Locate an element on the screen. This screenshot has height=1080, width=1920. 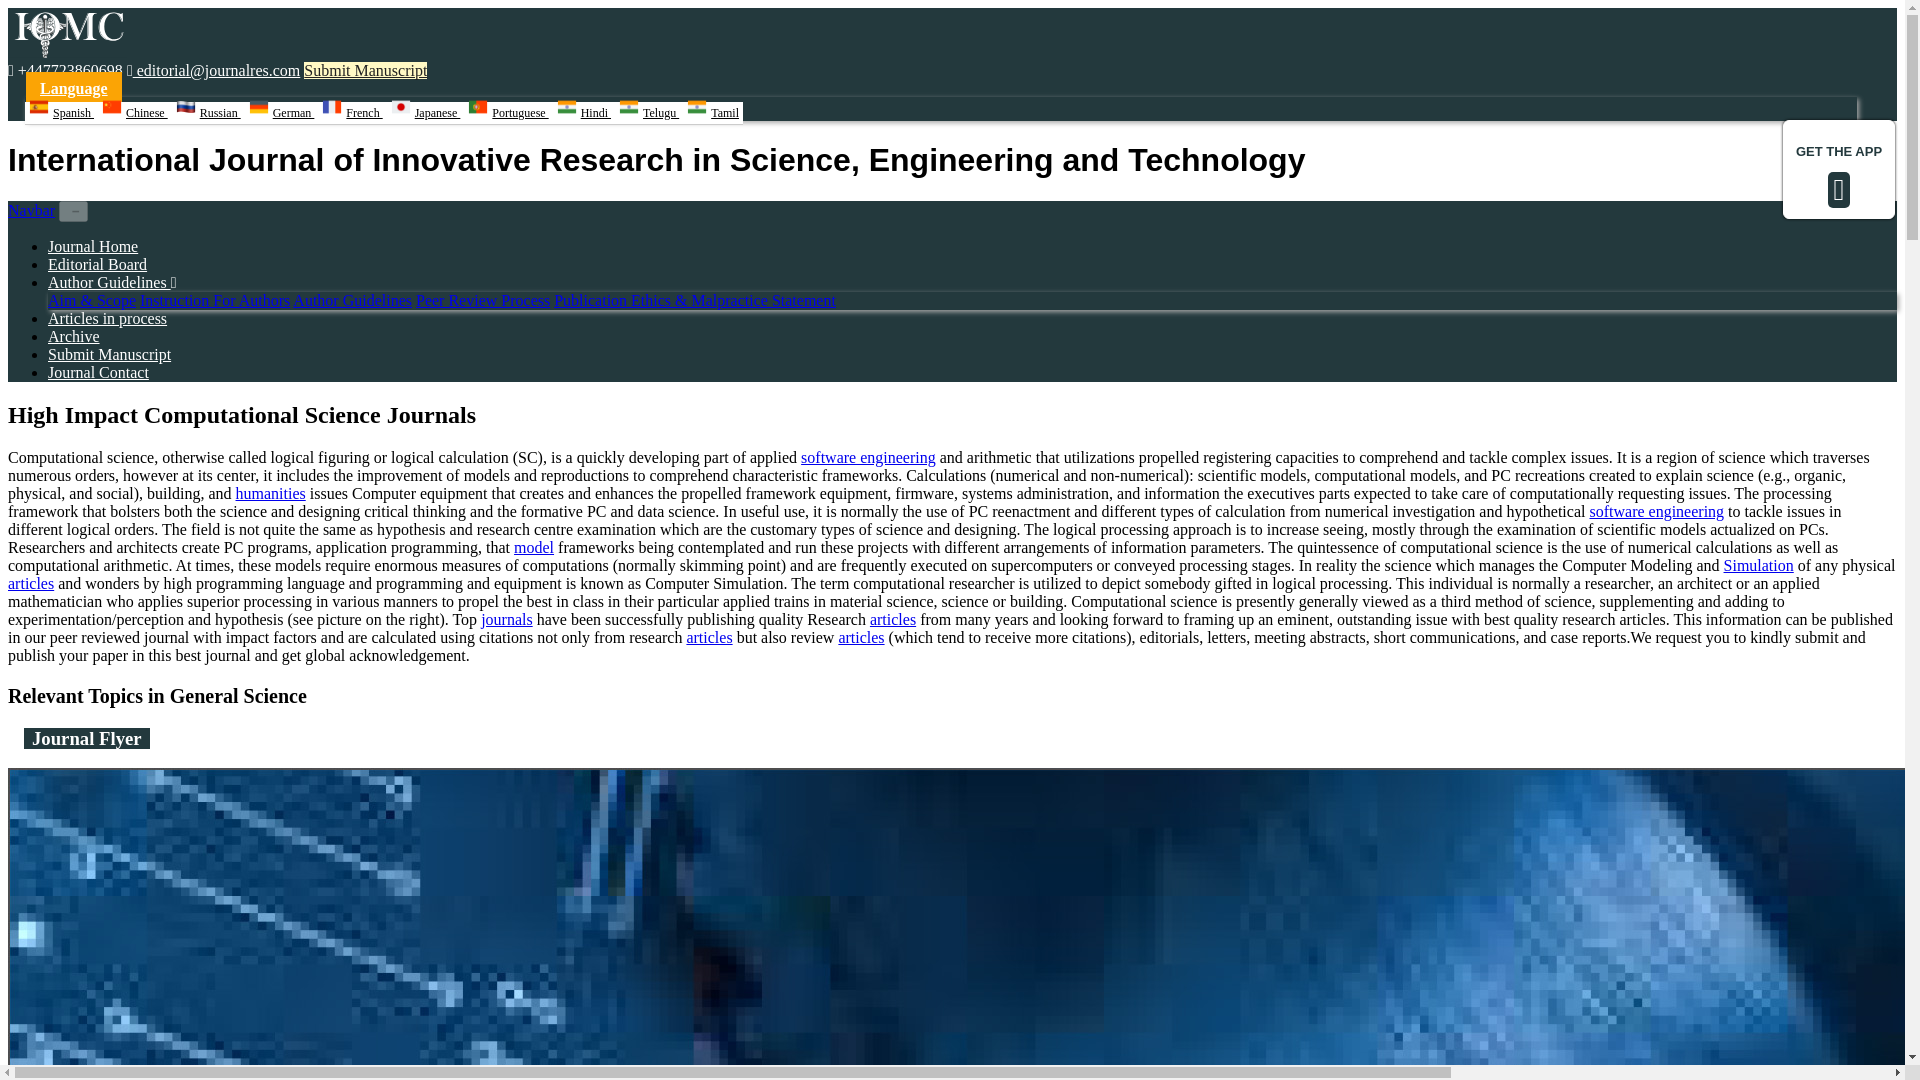
Author Guidelines is located at coordinates (112, 282).